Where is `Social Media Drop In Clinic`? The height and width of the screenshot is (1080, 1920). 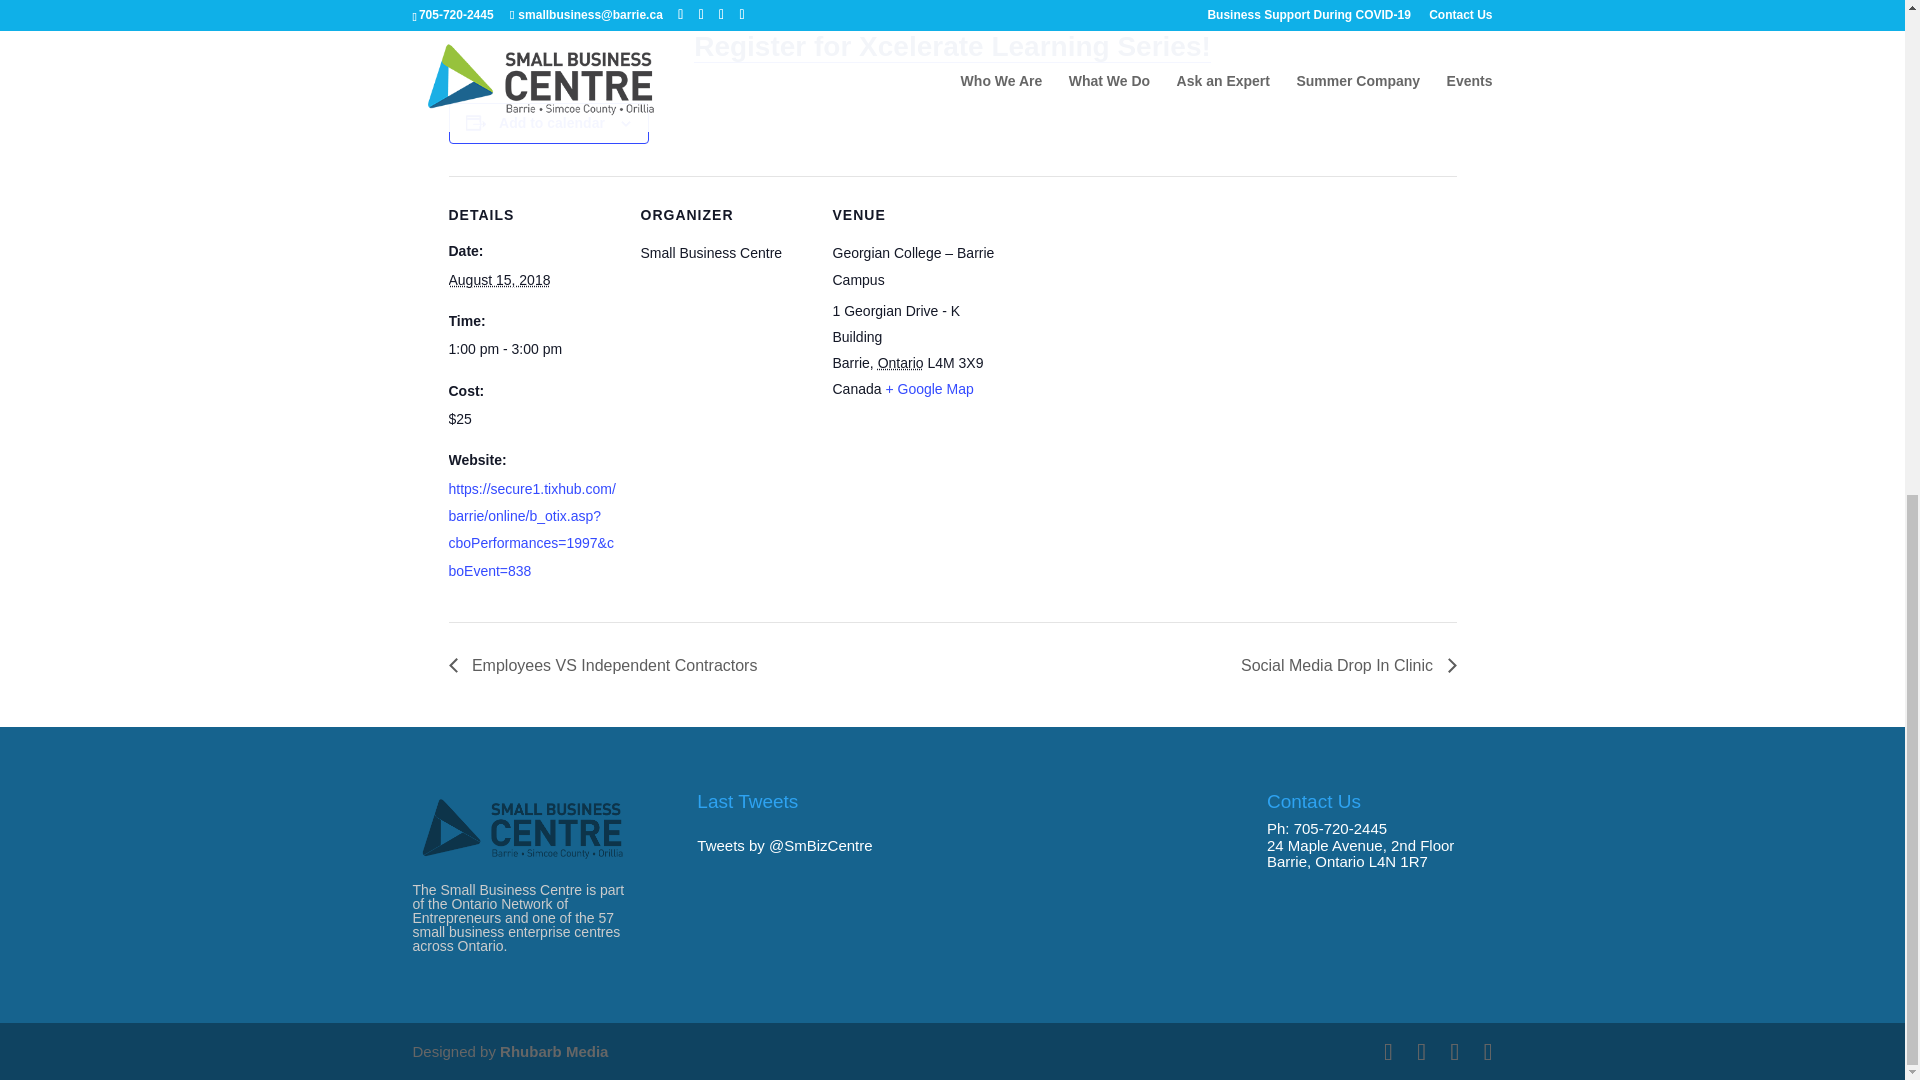
Social Media Drop In Clinic is located at coordinates (1344, 664).